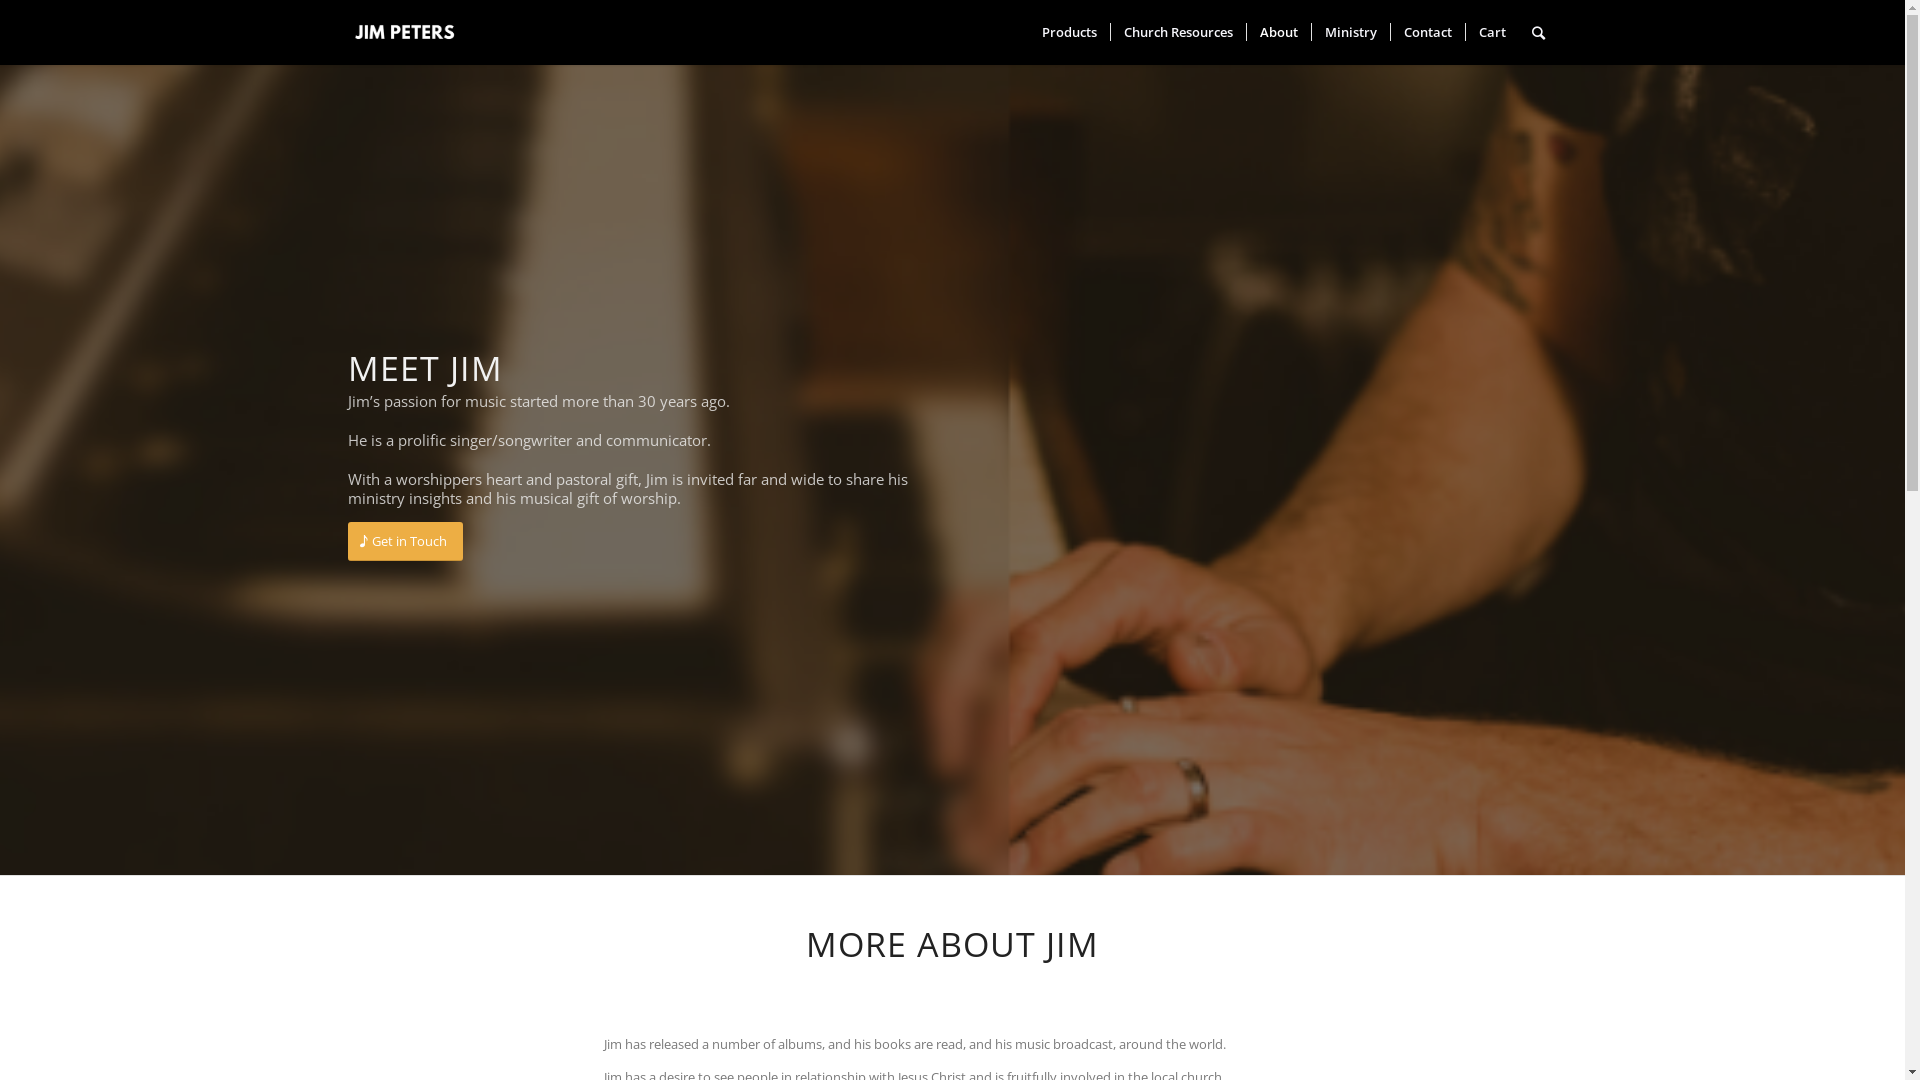 The height and width of the screenshot is (1080, 1920). What do you see at coordinates (1278, 32) in the screenshot?
I see `About` at bounding box center [1278, 32].